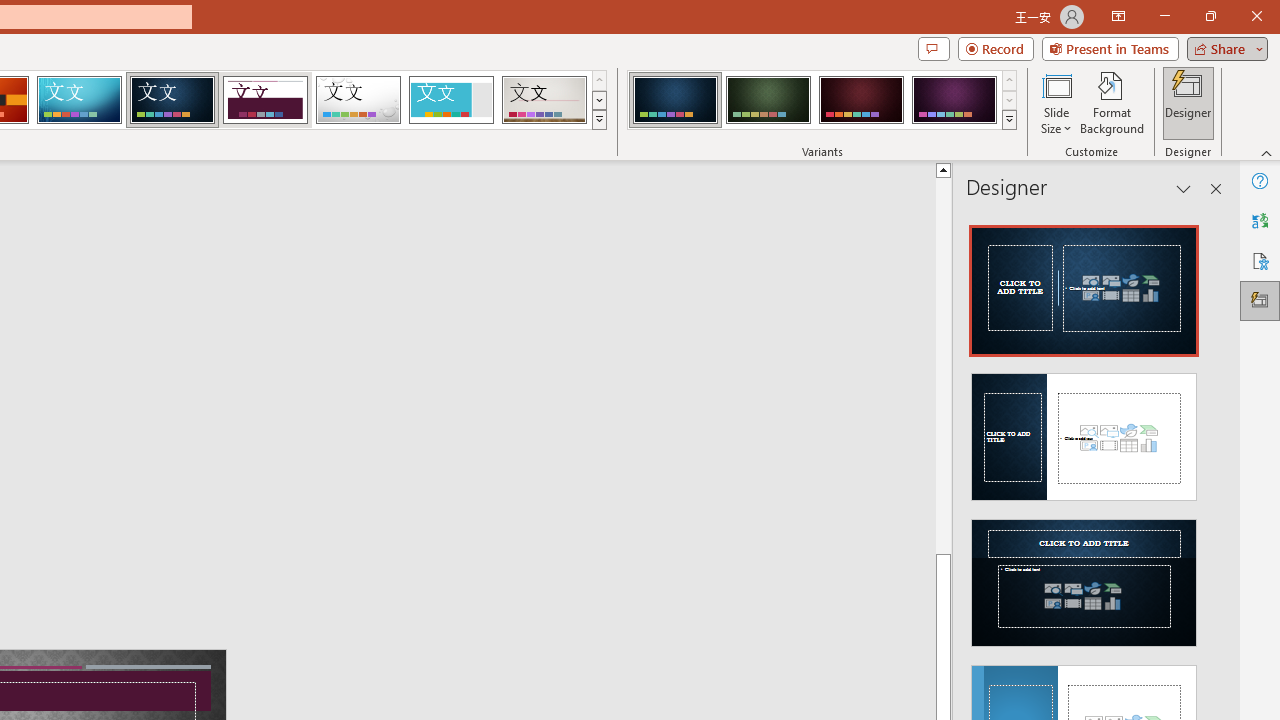  What do you see at coordinates (1260, 300) in the screenshot?
I see `Designer` at bounding box center [1260, 300].